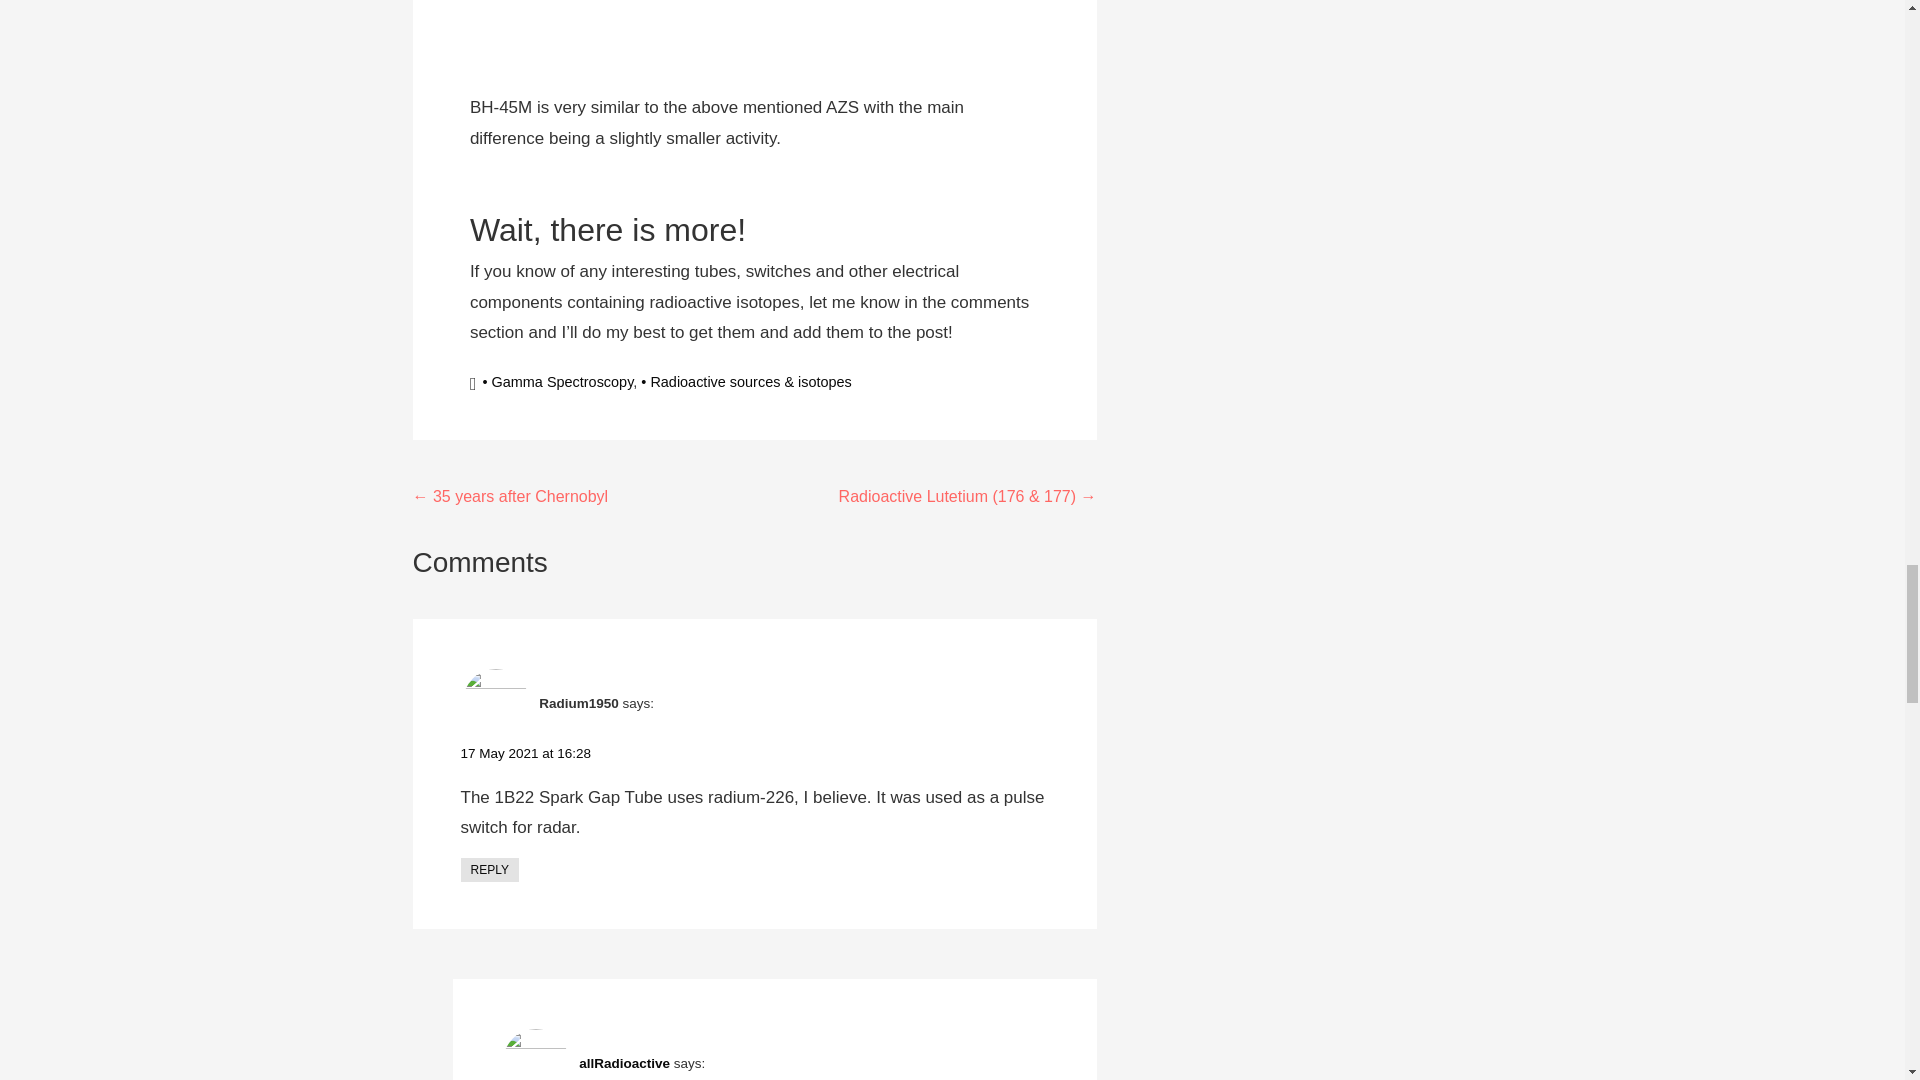 The image size is (1920, 1080). I want to click on REPLY, so click(489, 870).